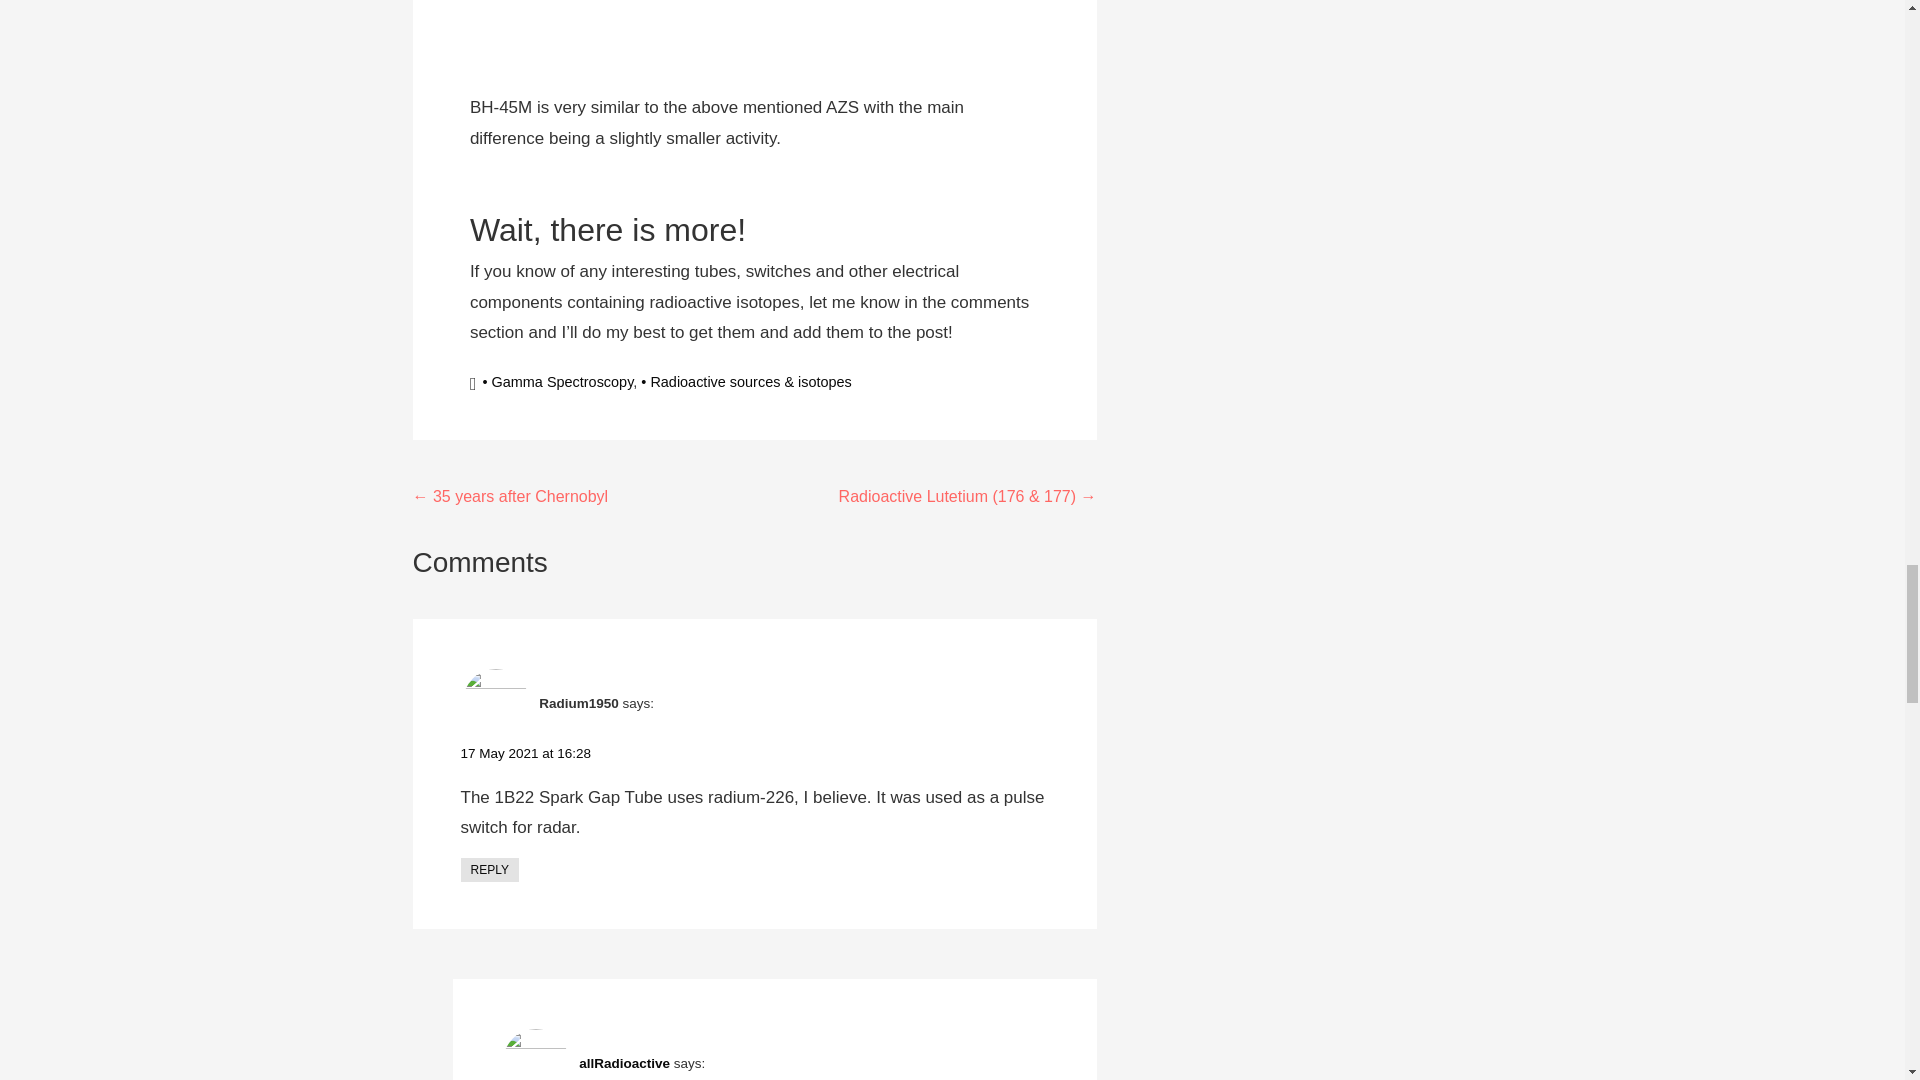 The image size is (1920, 1080). I want to click on REPLY, so click(489, 870).